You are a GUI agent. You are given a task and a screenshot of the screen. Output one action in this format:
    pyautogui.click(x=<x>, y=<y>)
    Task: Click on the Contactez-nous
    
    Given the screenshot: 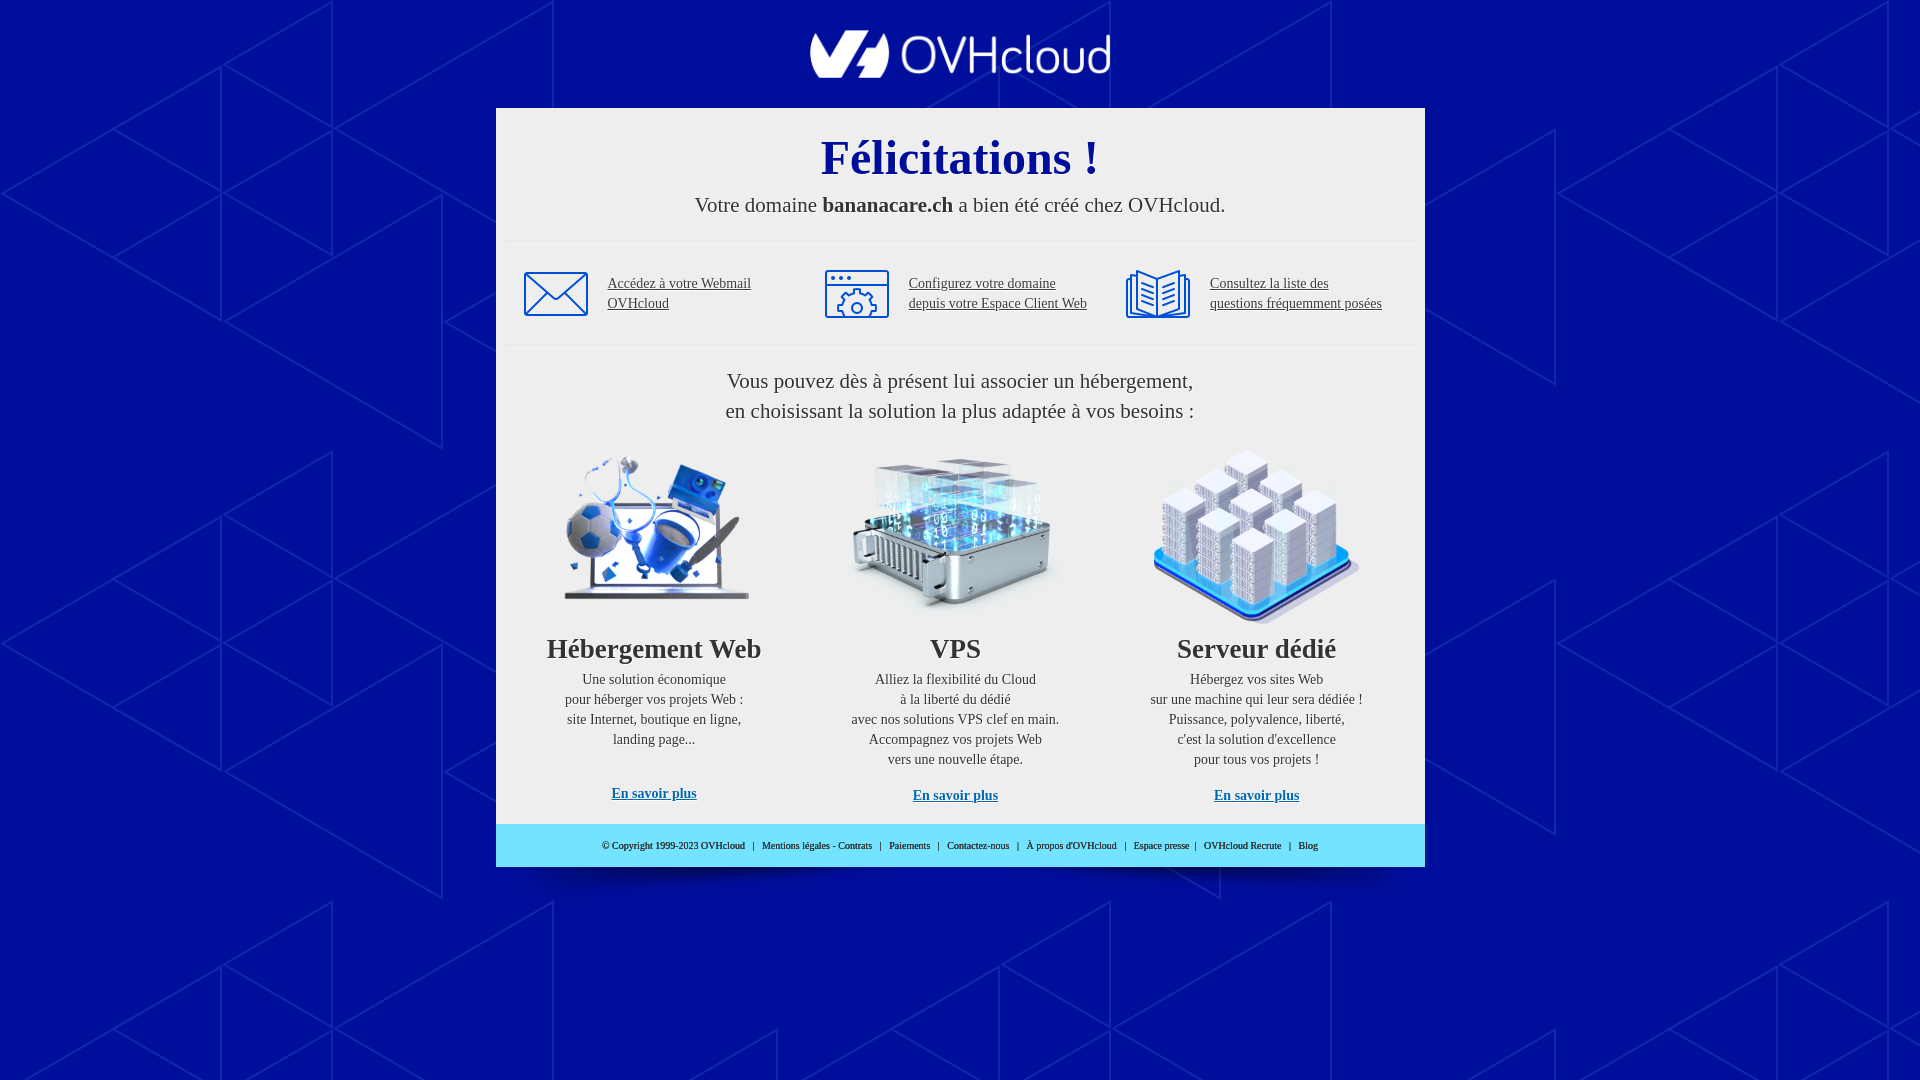 What is the action you would take?
    pyautogui.click(x=978, y=846)
    